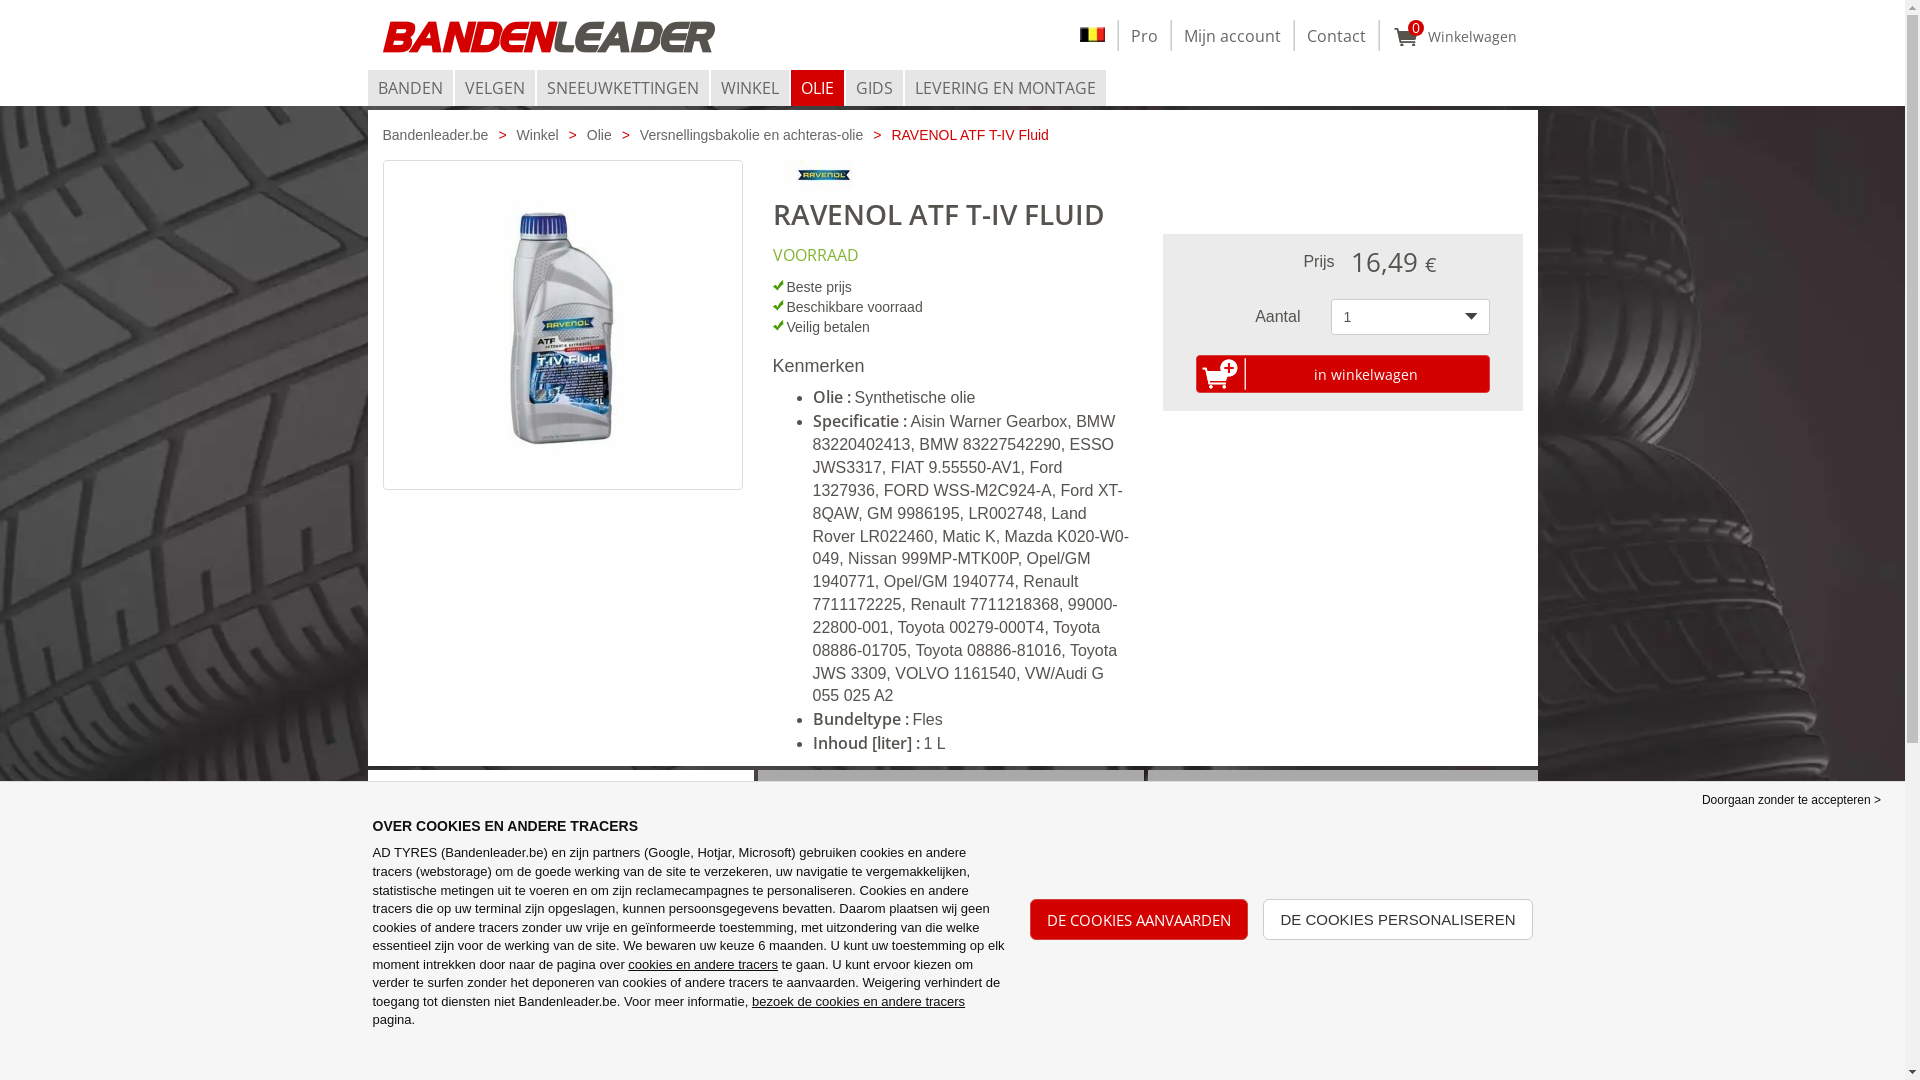 This screenshot has height=1080, width=1920. Describe the element at coordinates (816, 88) in the screenshot. I see `OLIE` at that location.